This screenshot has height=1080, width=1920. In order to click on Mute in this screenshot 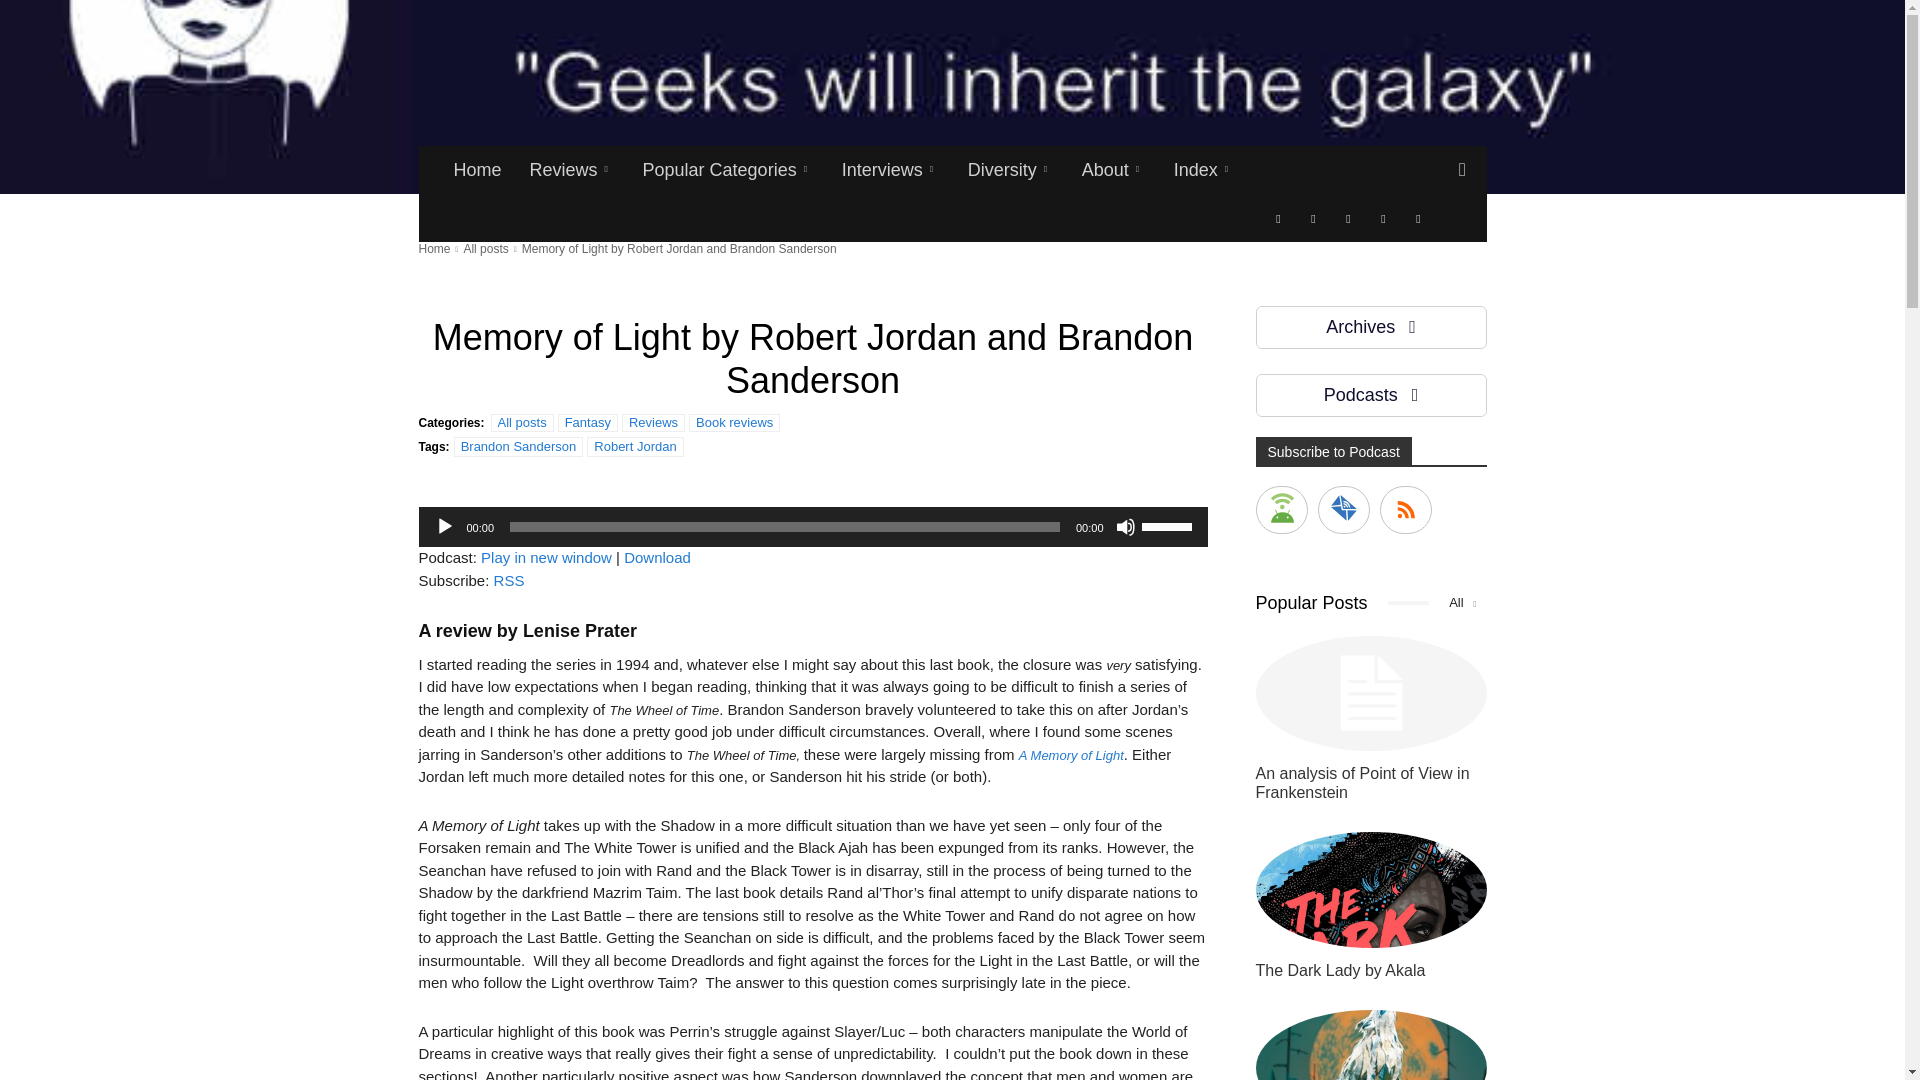, I will do `click(1126, 526)`.